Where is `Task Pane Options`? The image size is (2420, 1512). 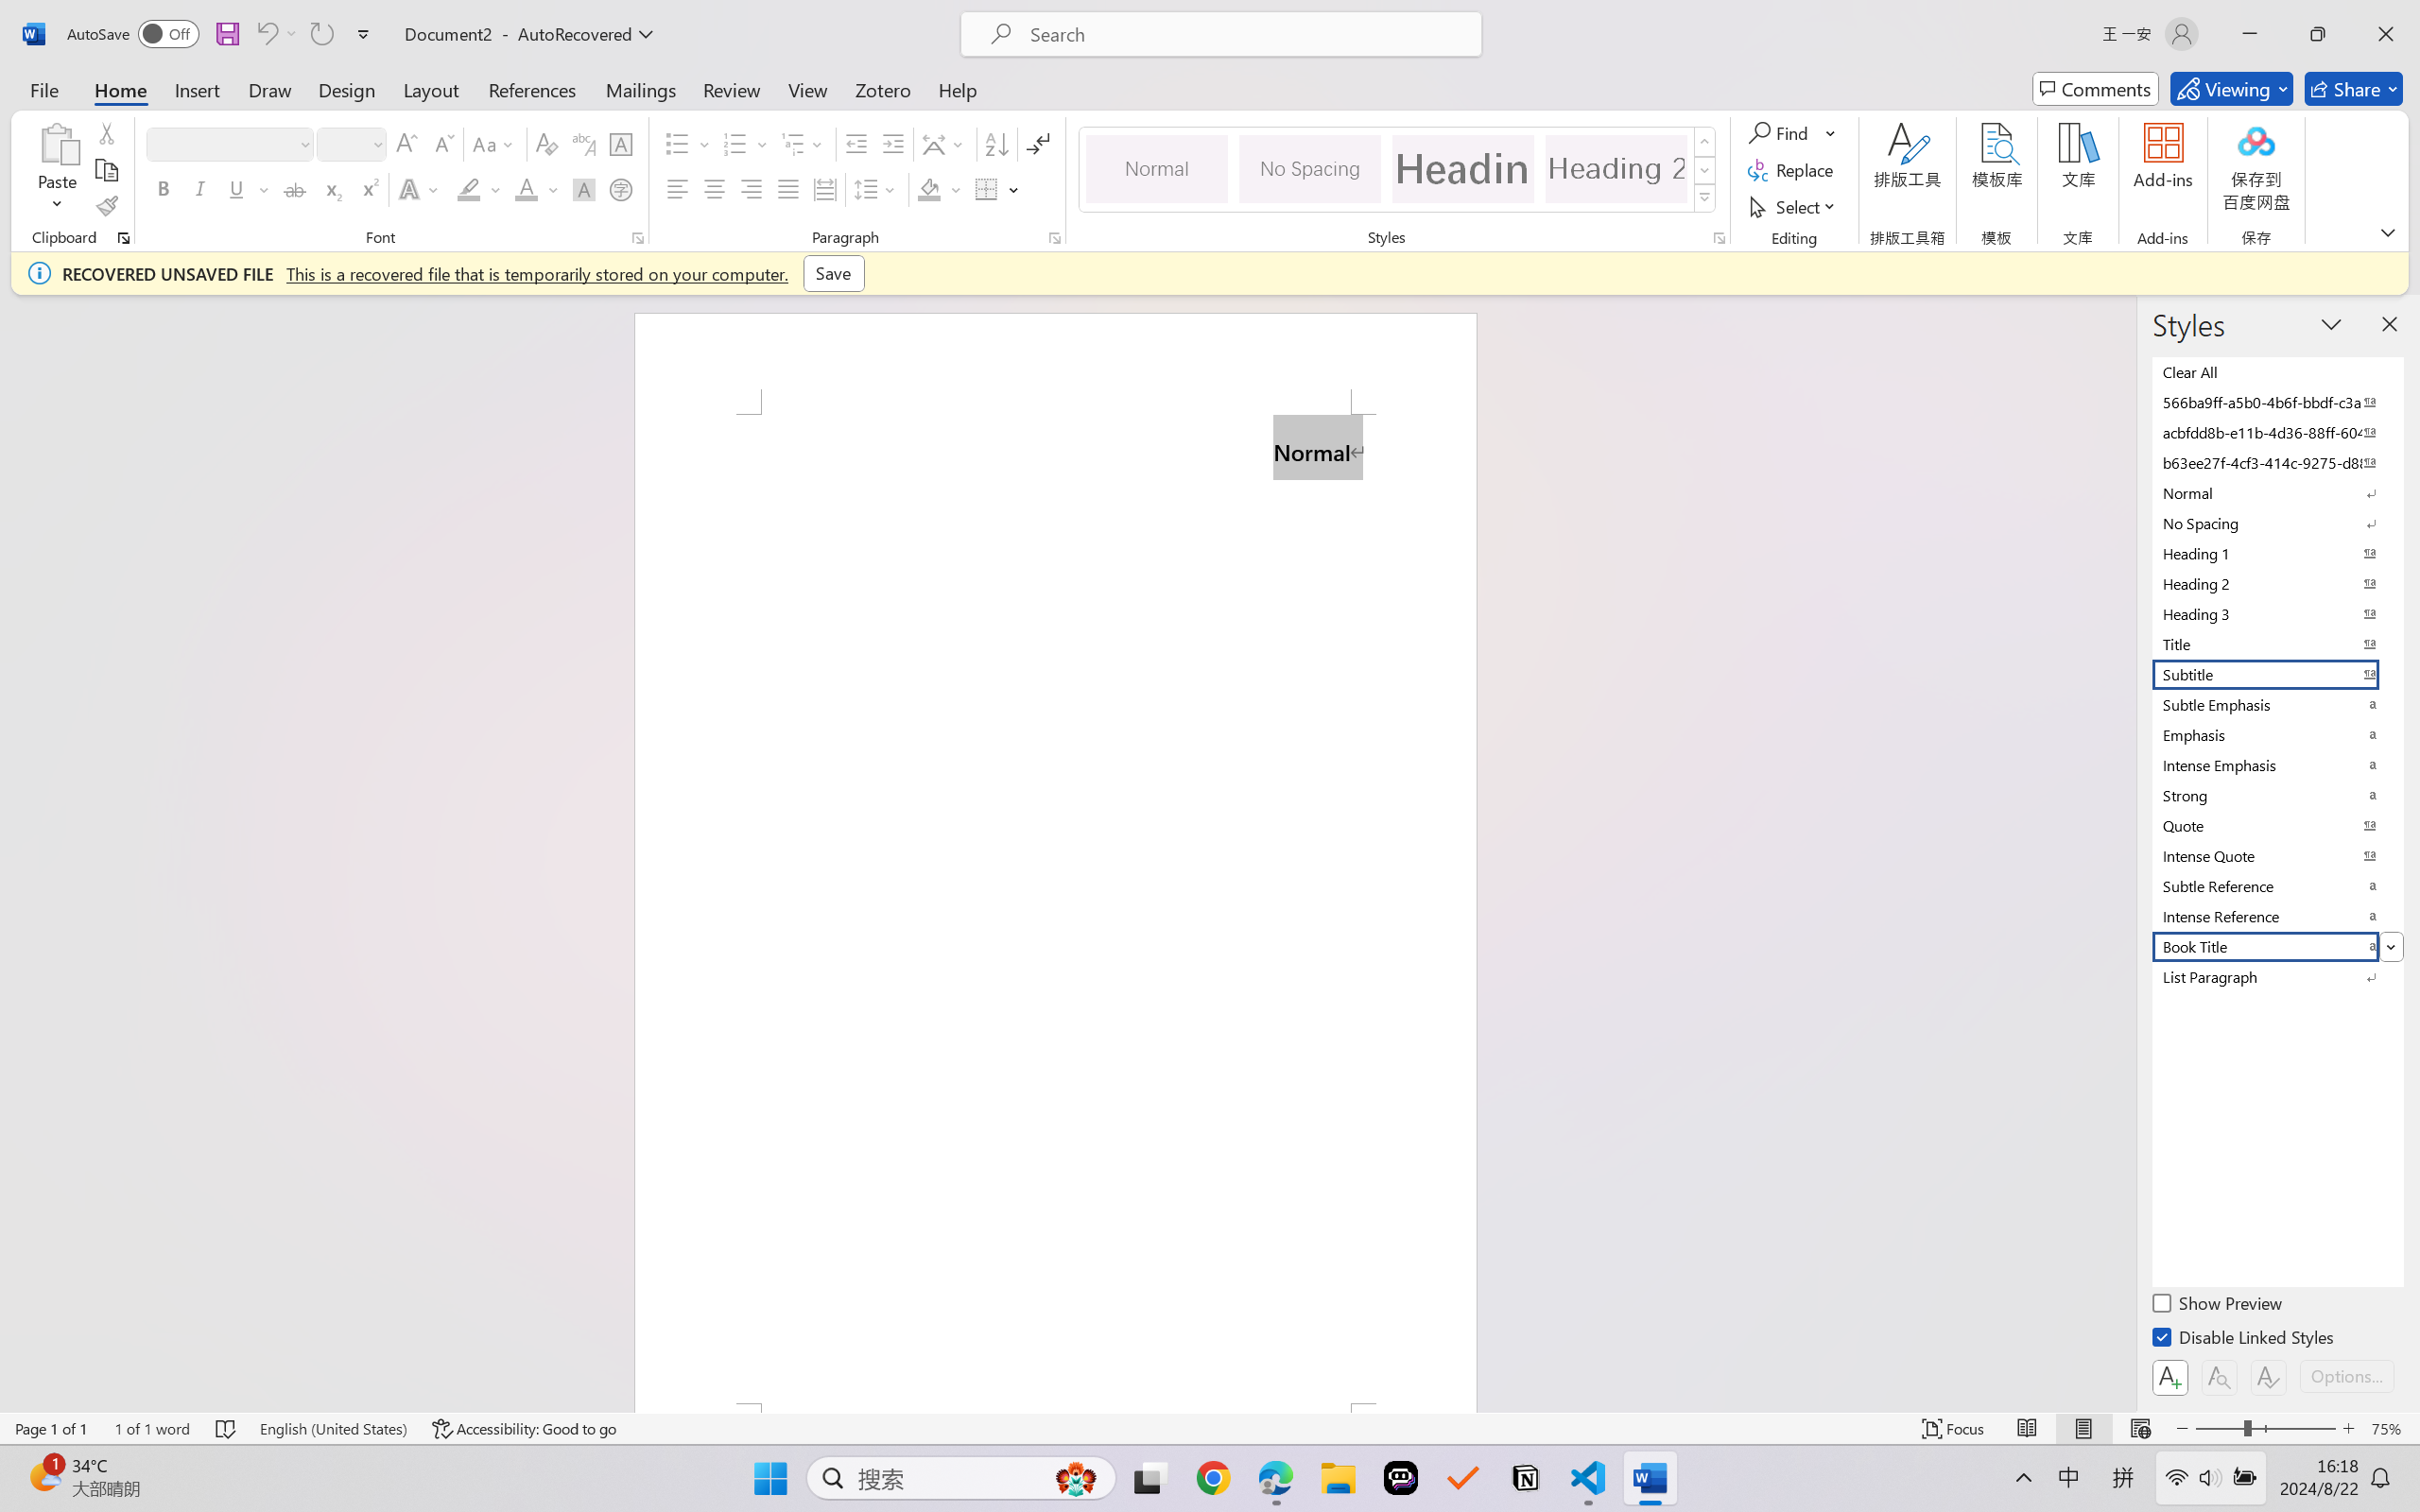 Task Pane Options is located at coordinates (2331, 323).